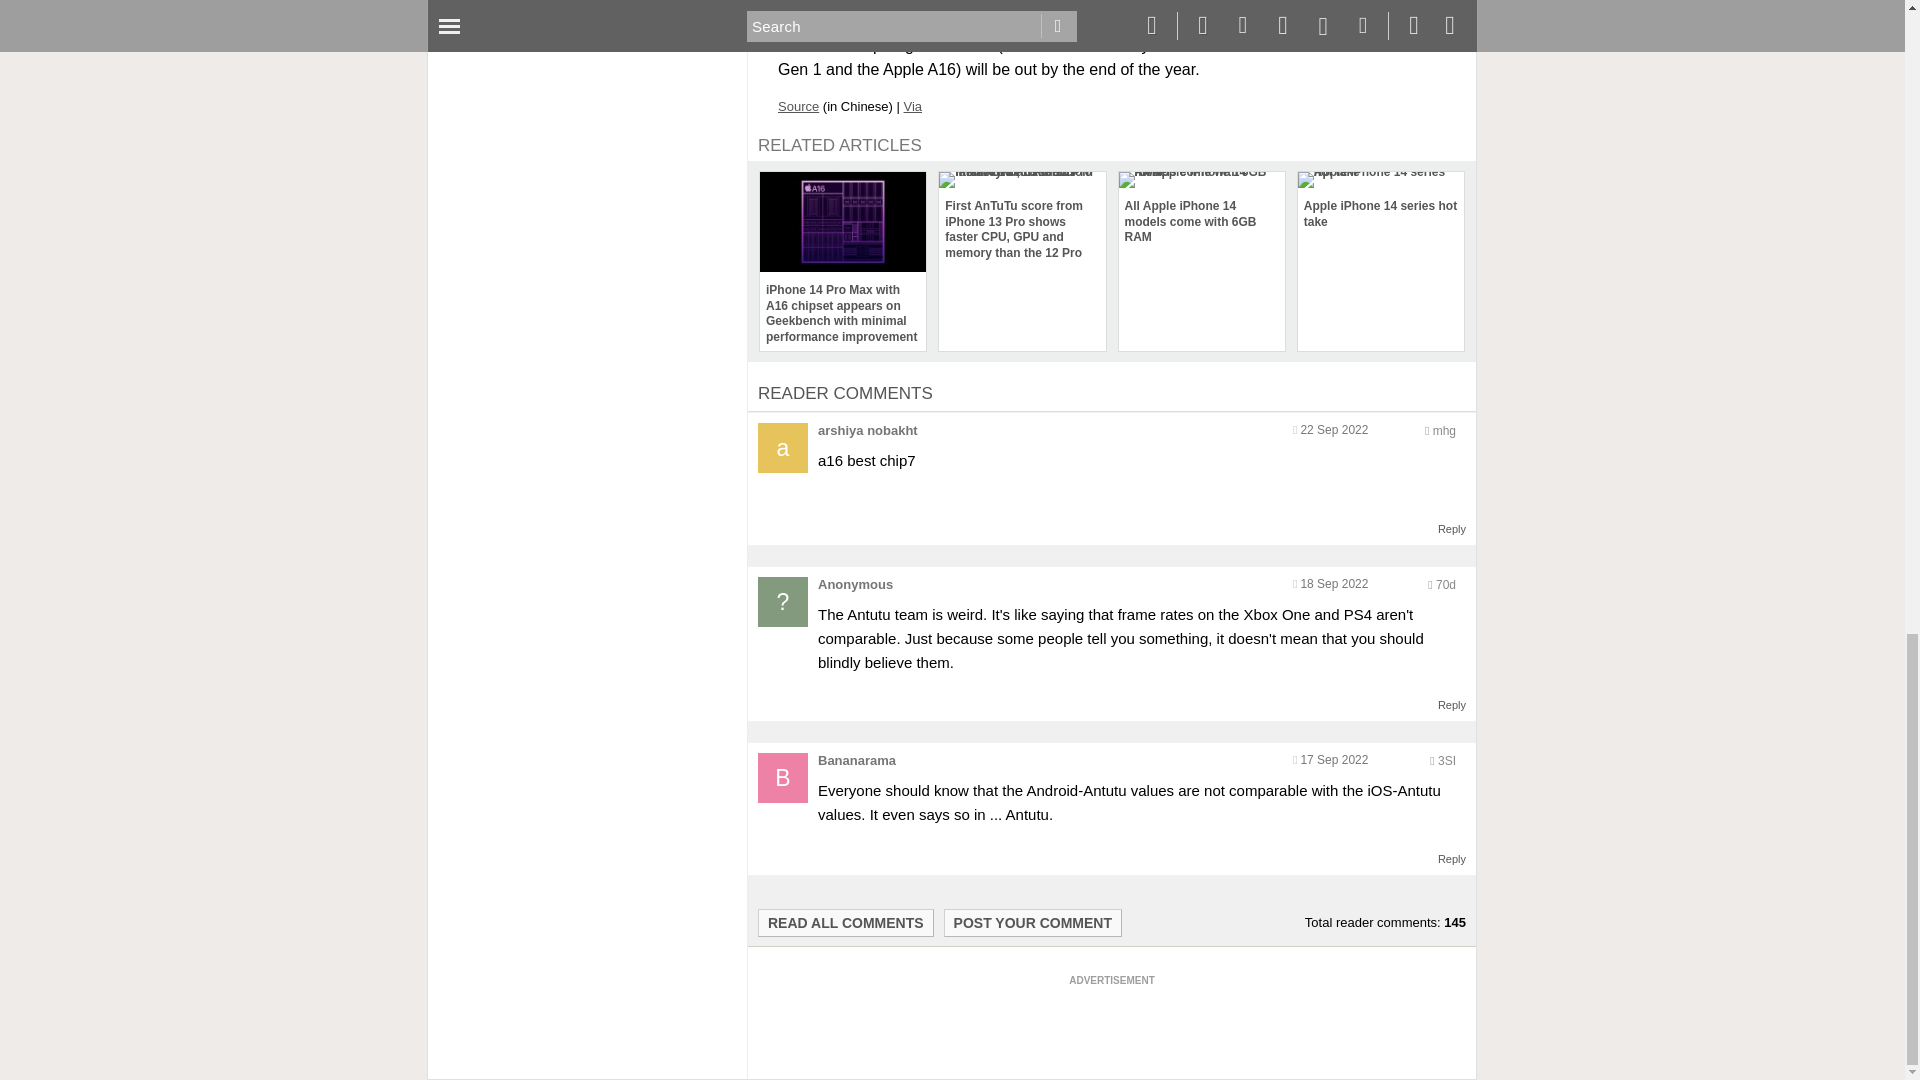 The height and width of the screenshot is (1080, 1920). Describe the element at coordinates (1452, 528) in the screenshot. I see `Reply to this post` at that location.